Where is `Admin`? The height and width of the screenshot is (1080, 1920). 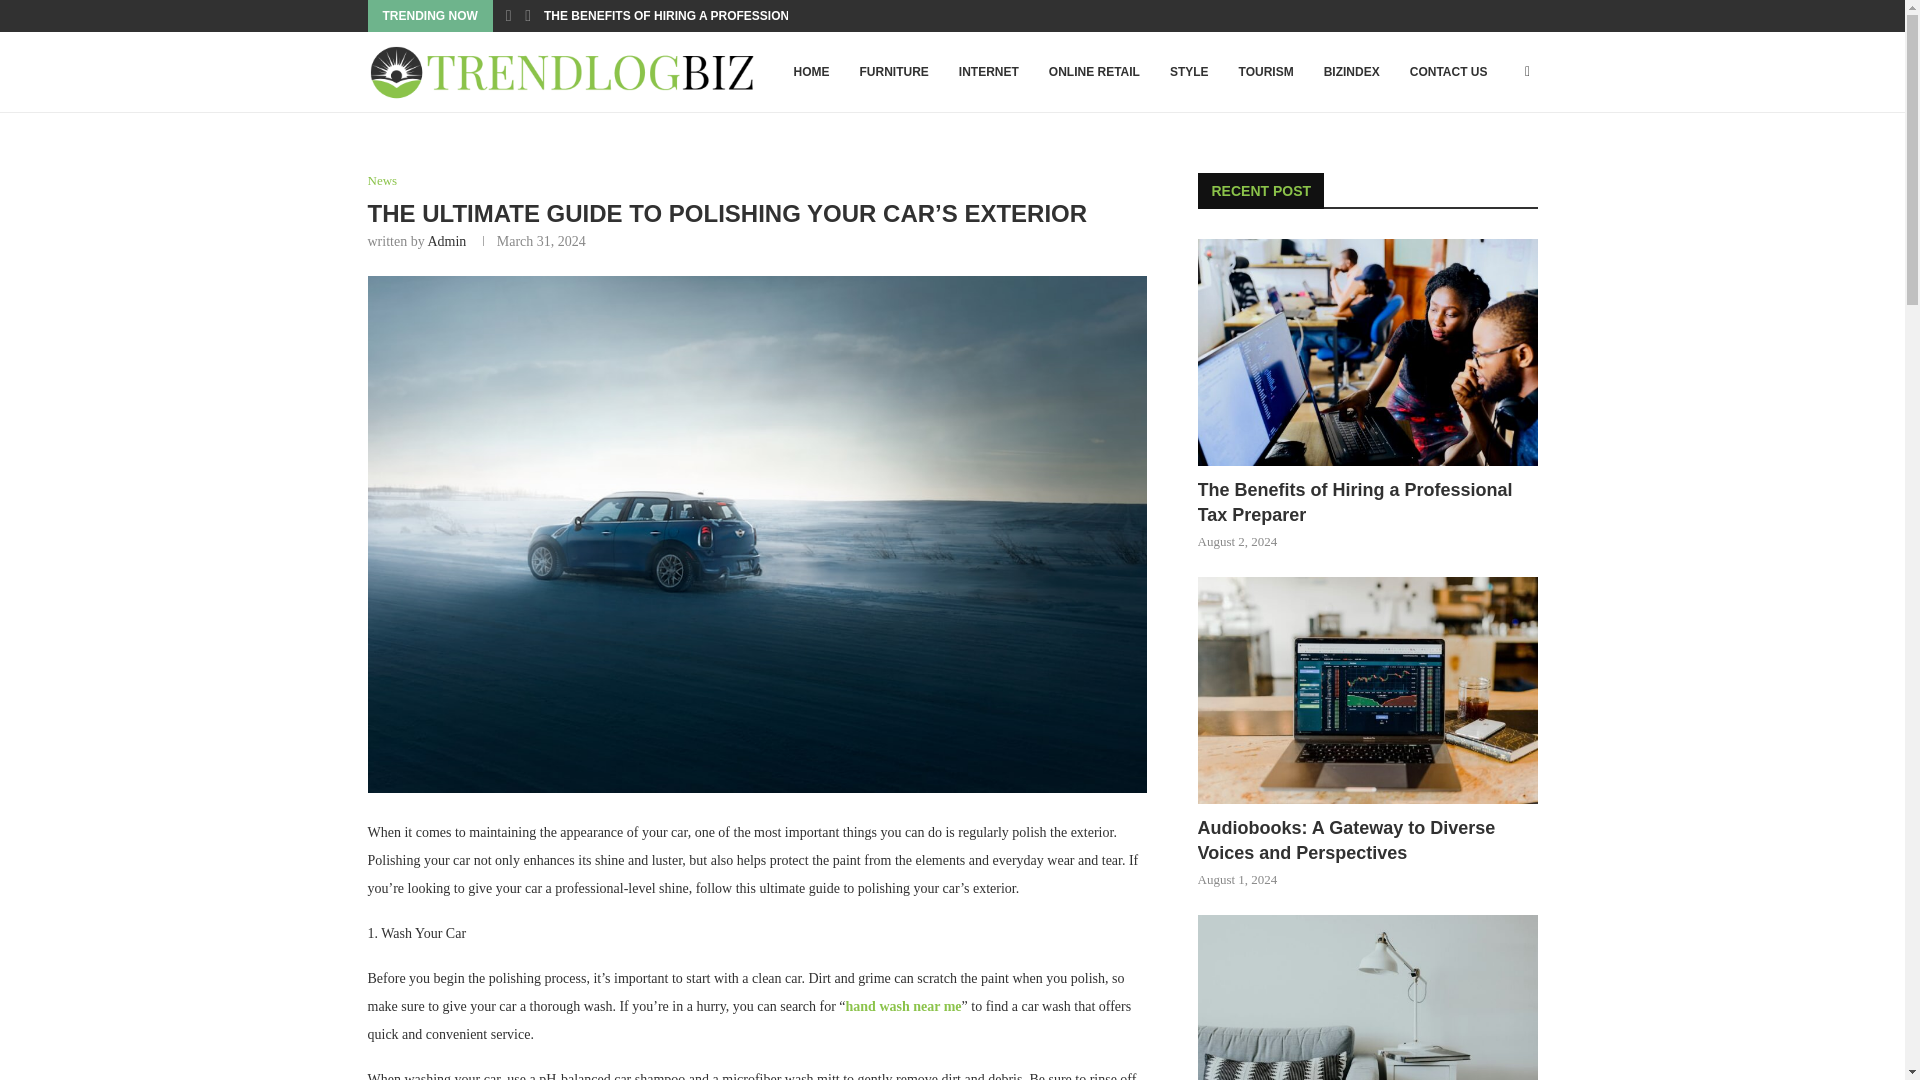
Admin is located at coordinates (446, 242).